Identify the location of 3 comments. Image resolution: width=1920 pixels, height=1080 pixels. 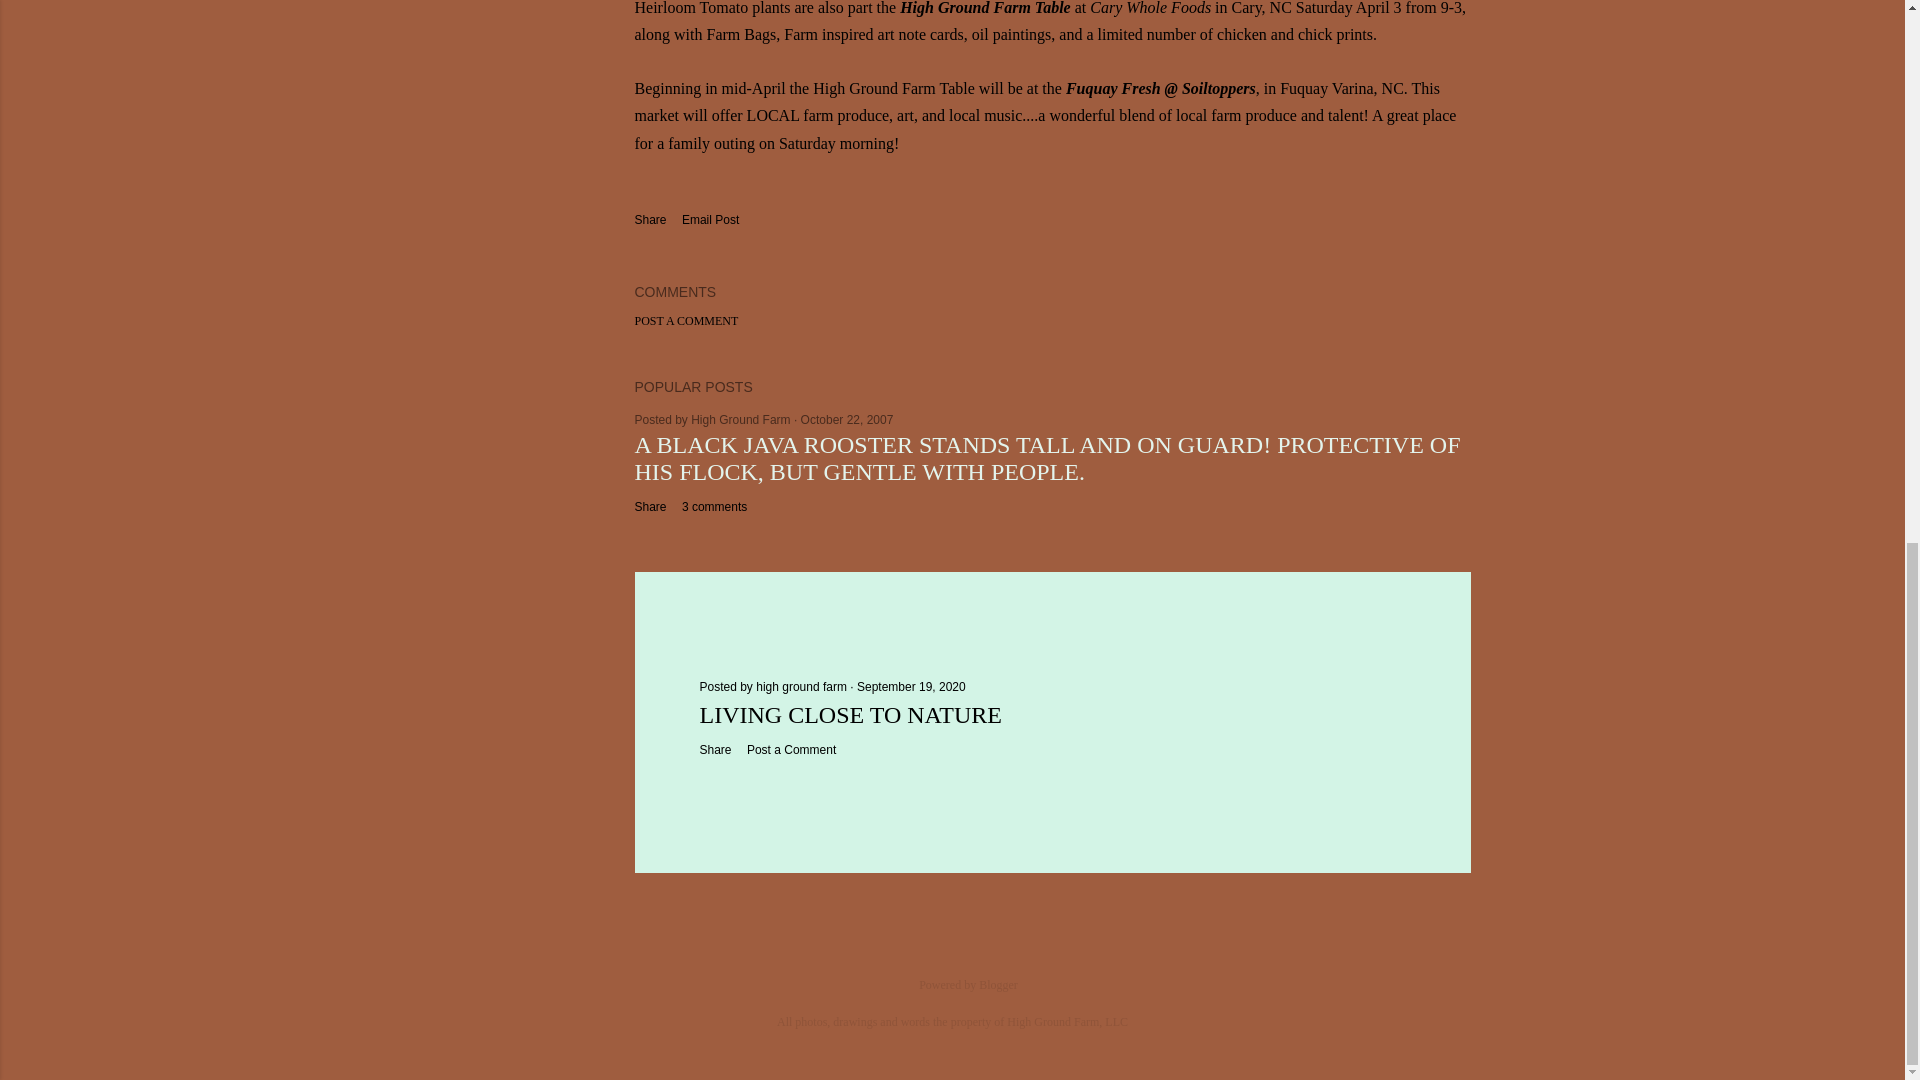
(714, 507).